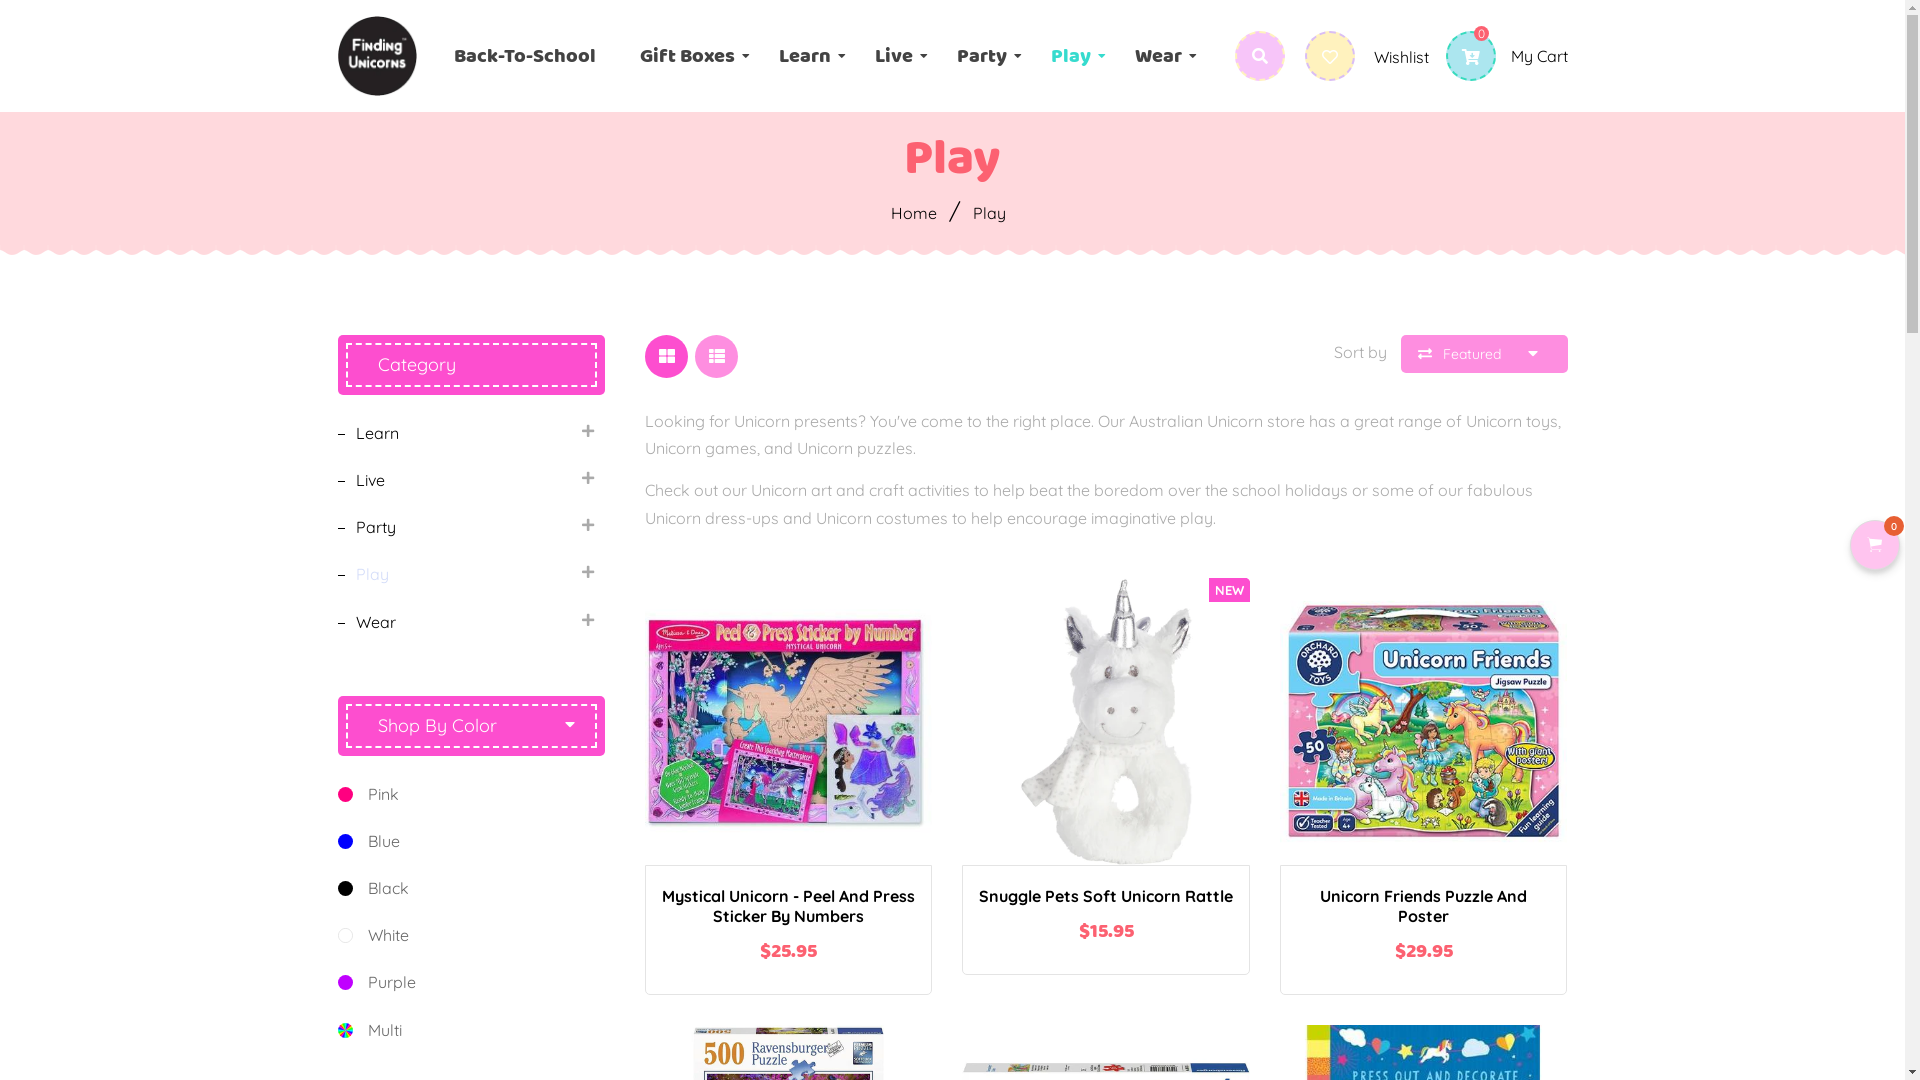  I want to click on Gift Boxes, so click(688, 56).